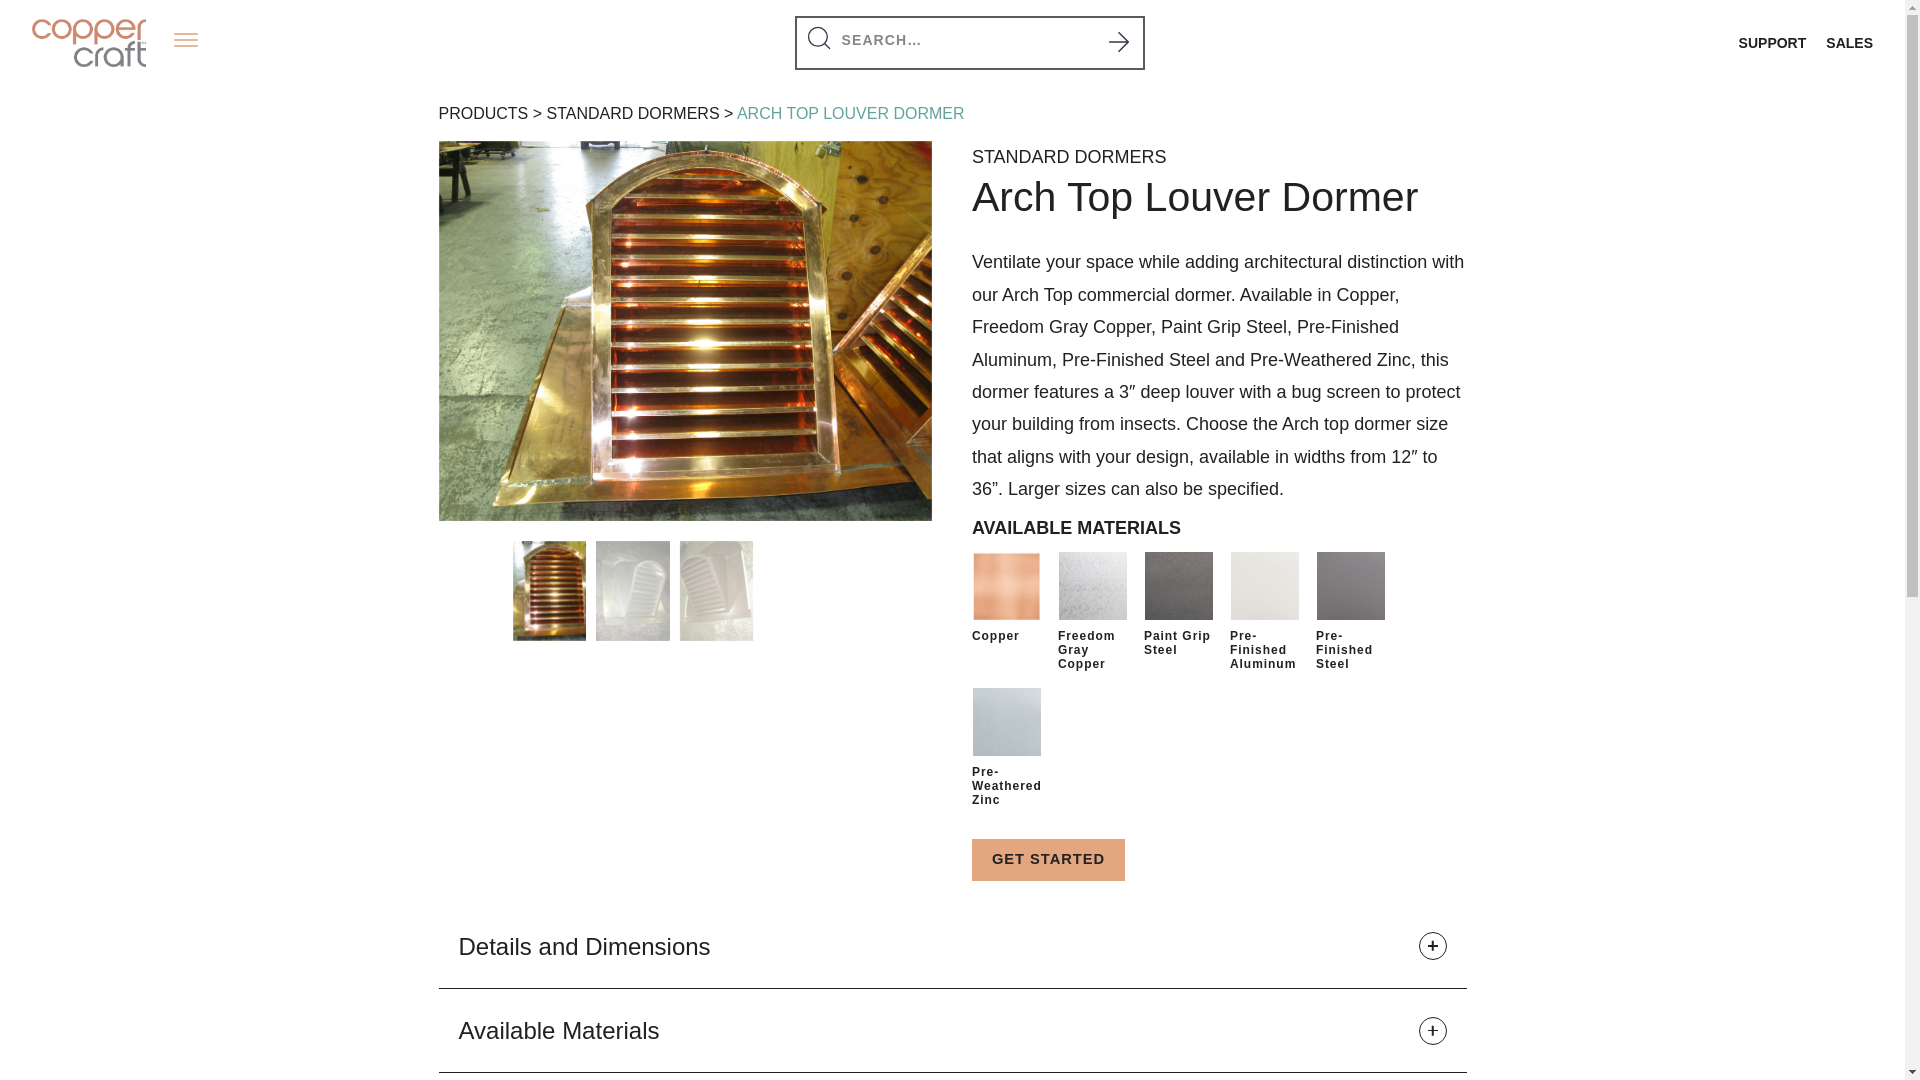 Image resolution: width=1920 pixels, height=1080 pixels. I want to click on Pre-Finished Steel, so click(1350, 586).